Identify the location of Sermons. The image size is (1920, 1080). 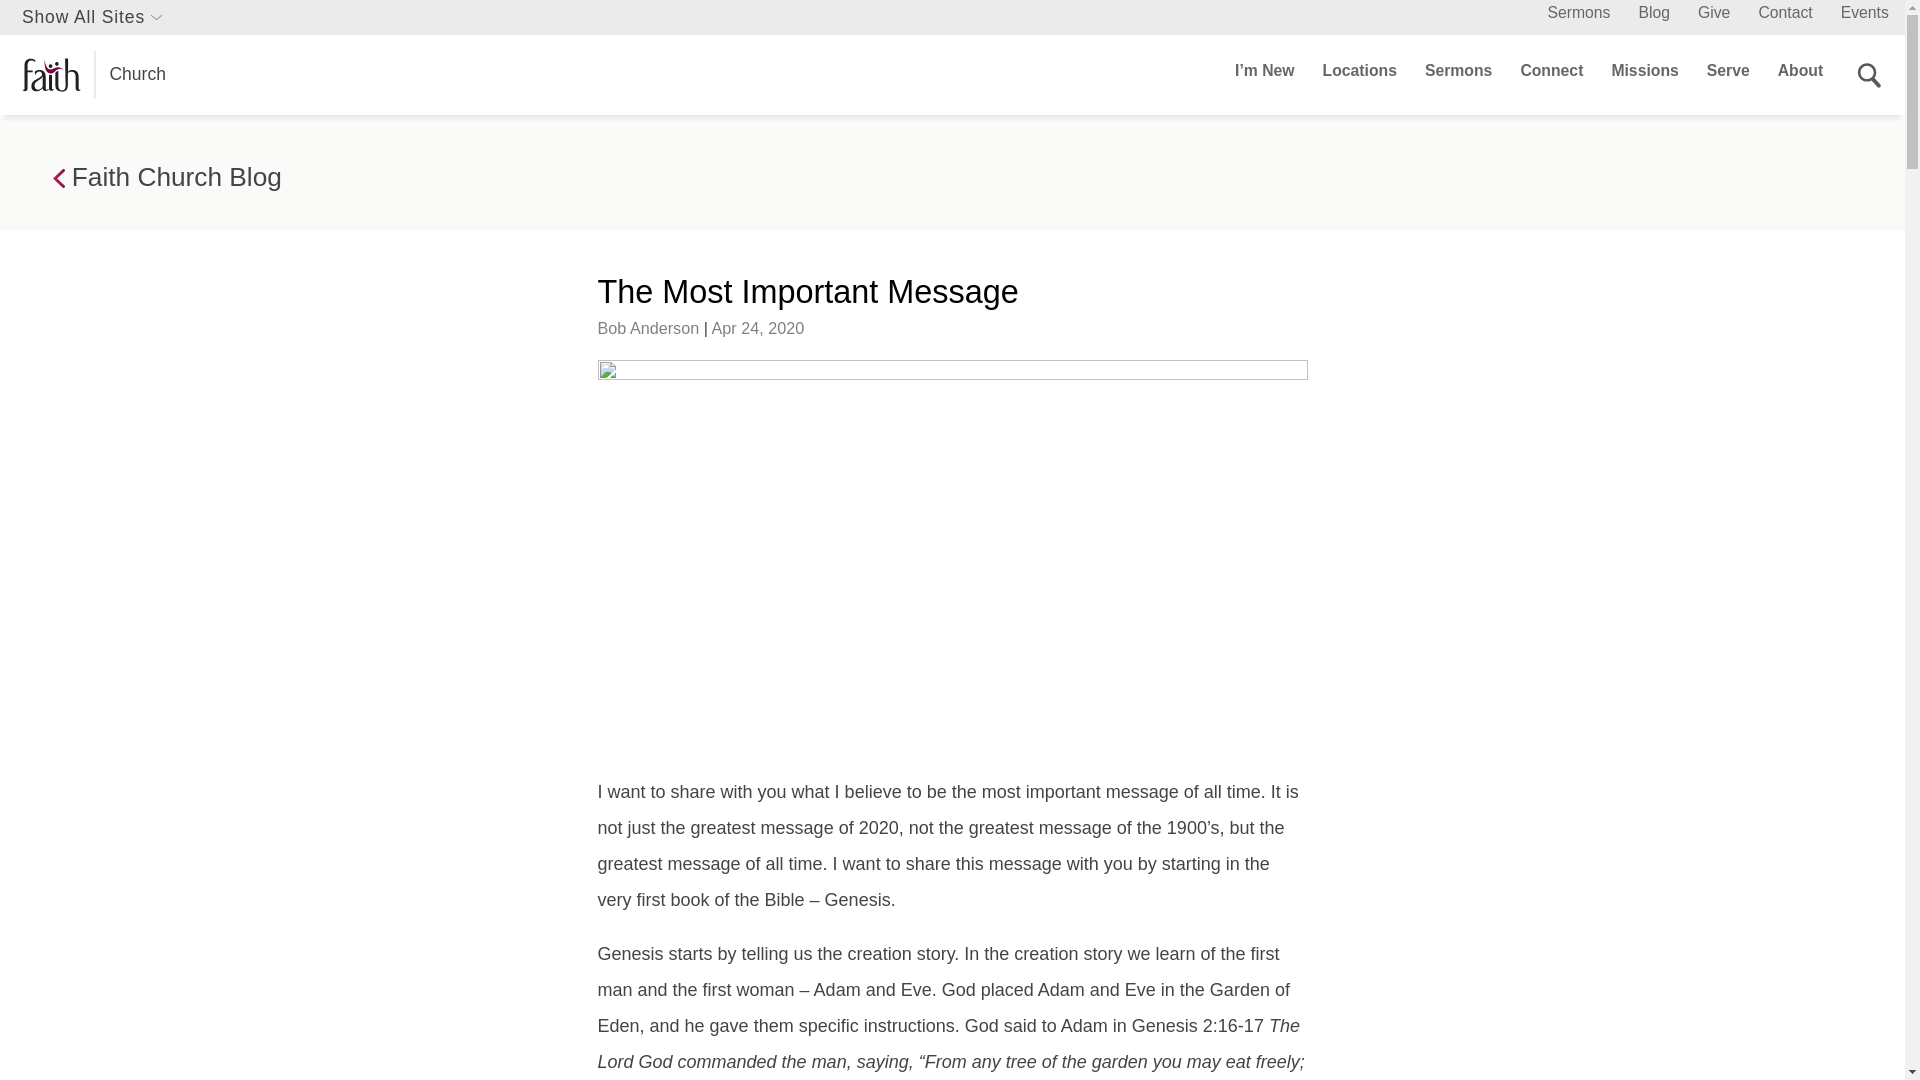
(1579, 12).